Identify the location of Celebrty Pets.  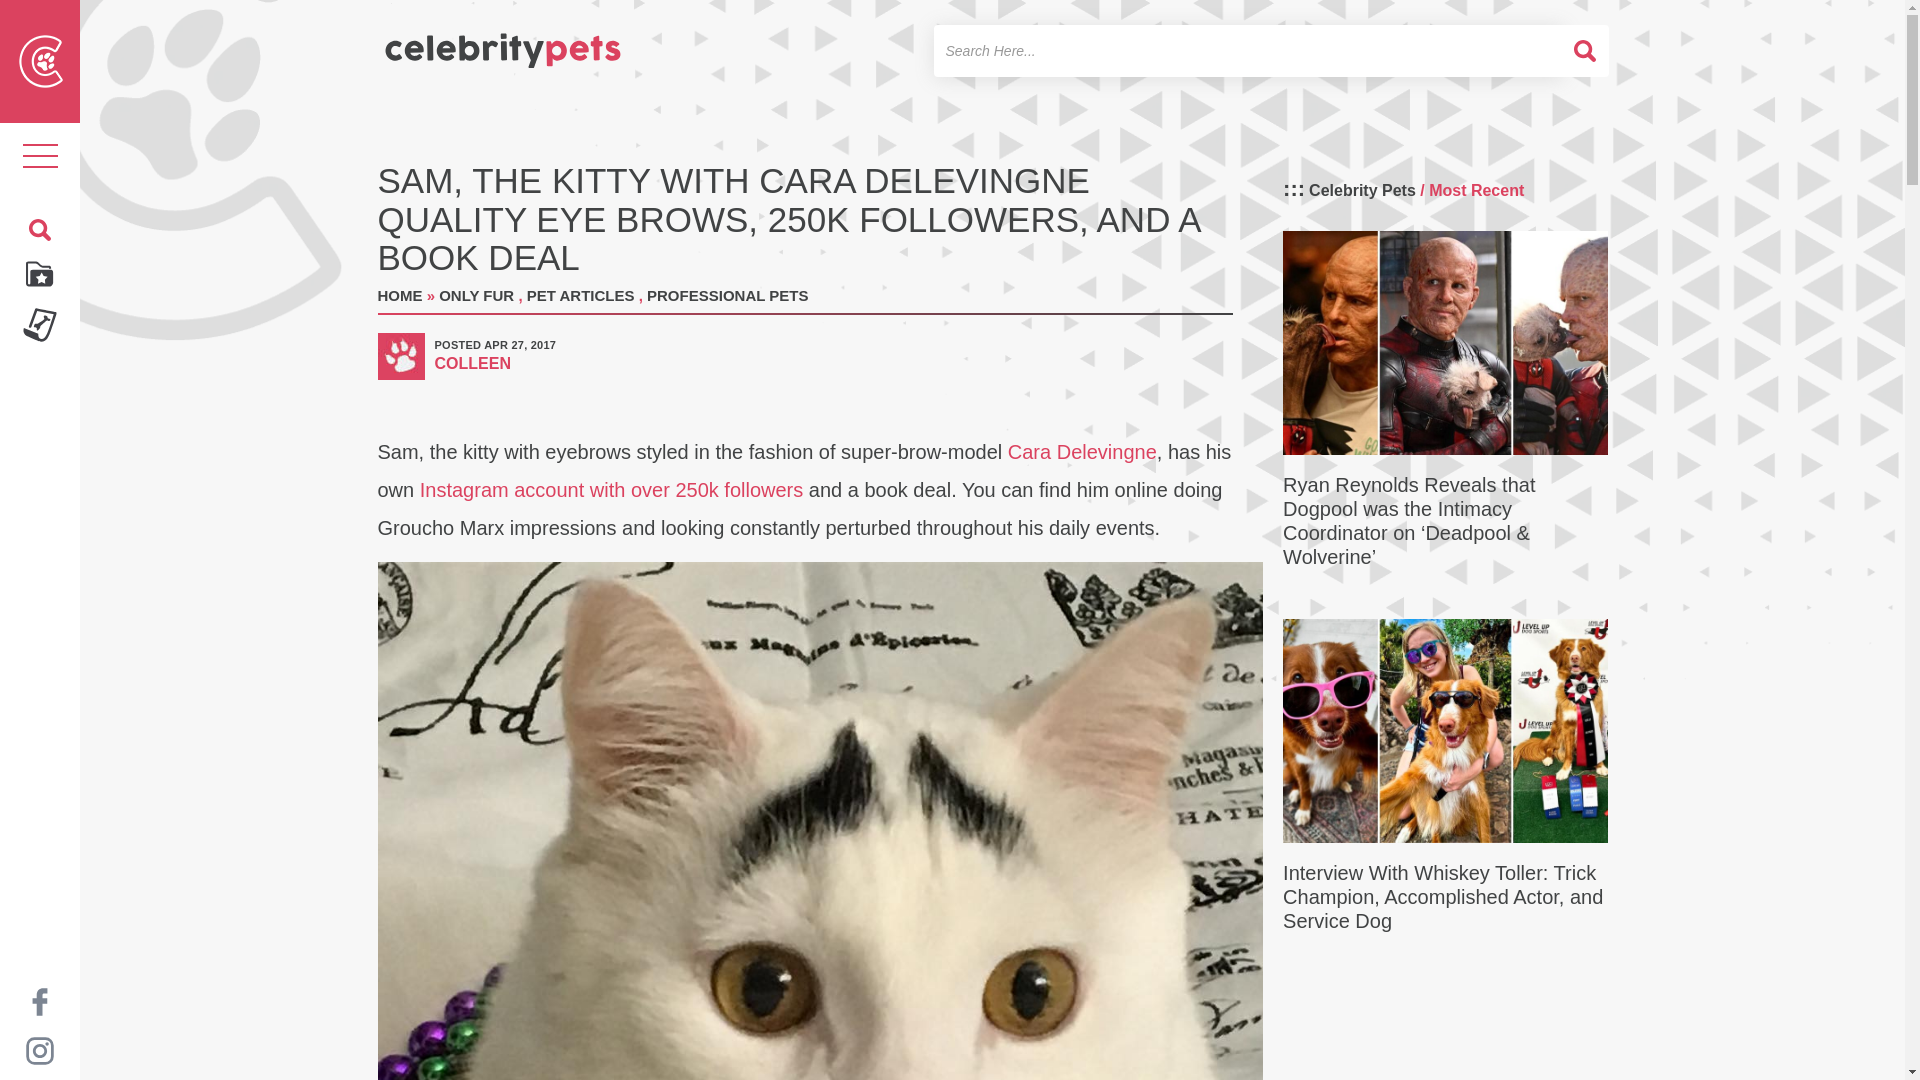
(502, 42).